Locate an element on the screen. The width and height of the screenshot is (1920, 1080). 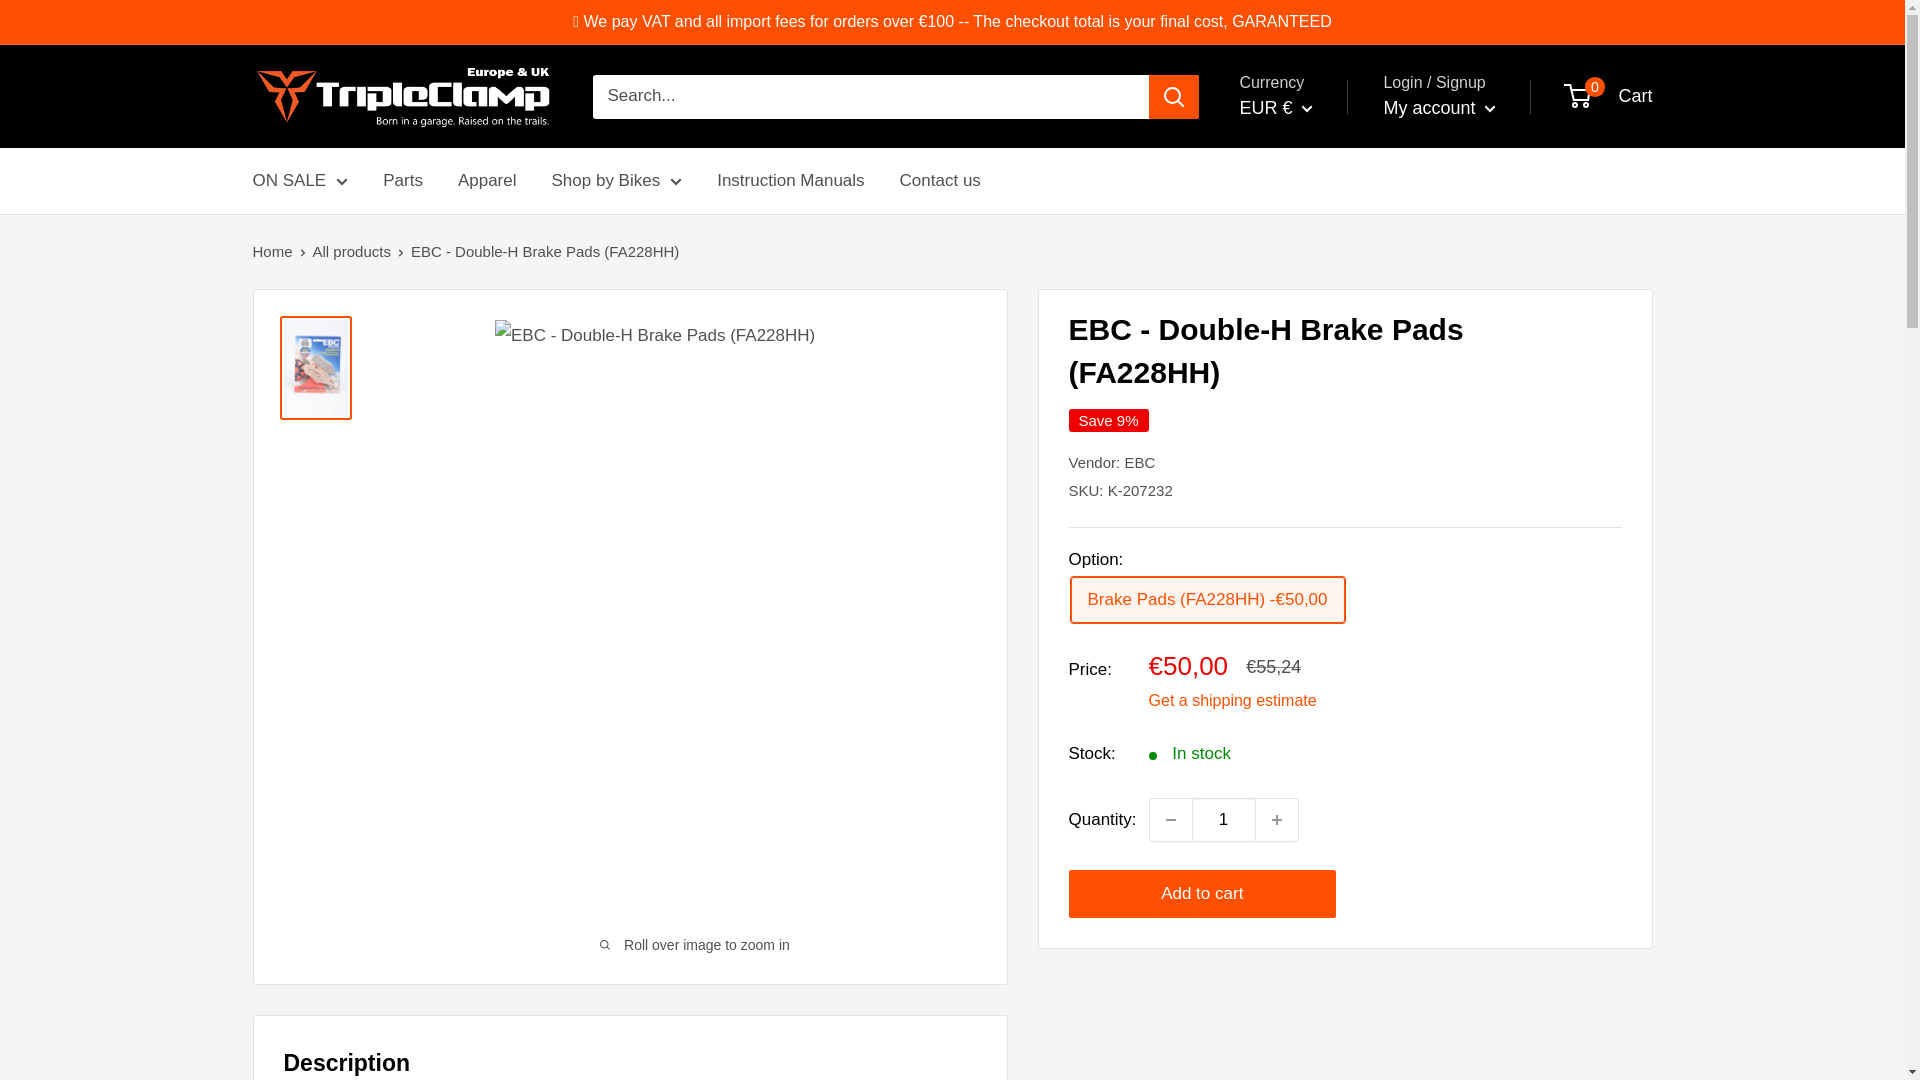
Increase quantity by 1 is located at coordinates (1276, 820).